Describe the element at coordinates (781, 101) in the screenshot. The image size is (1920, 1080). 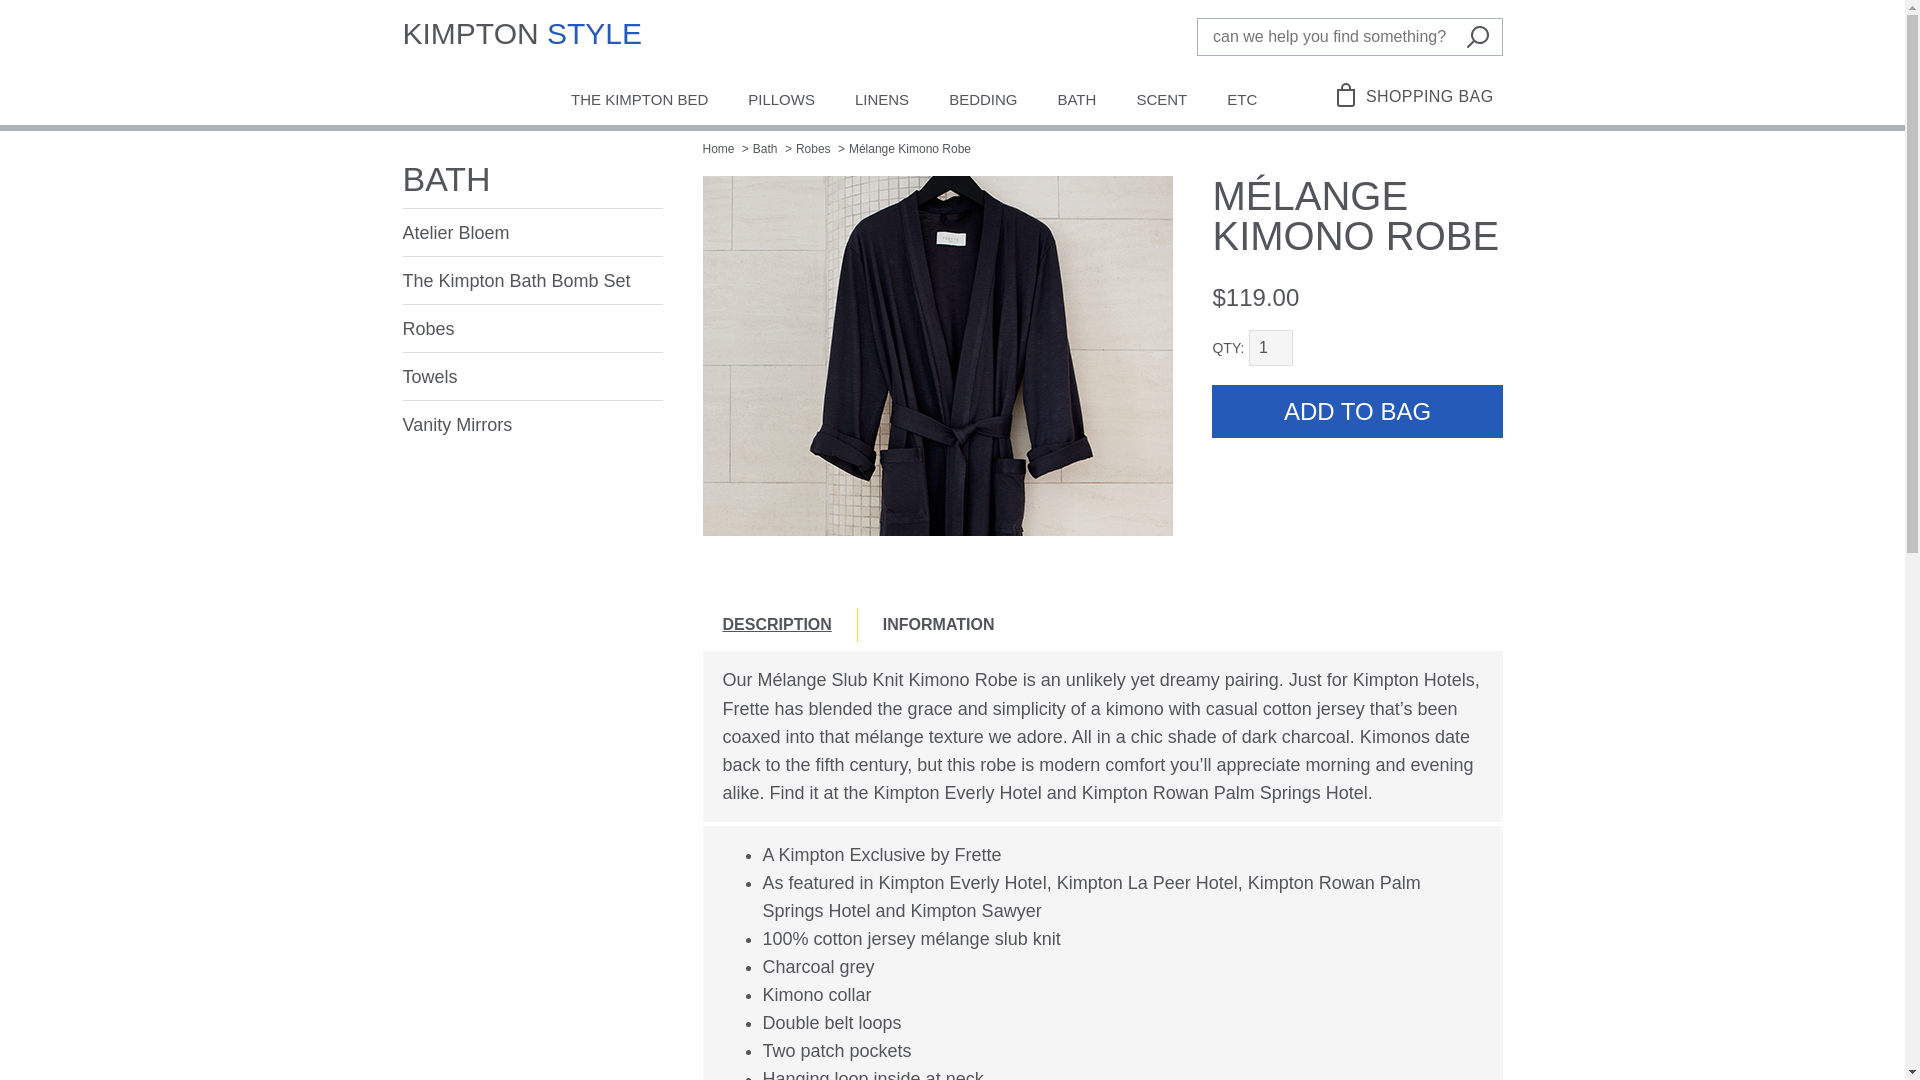
I see `PILLOWS` at that location.